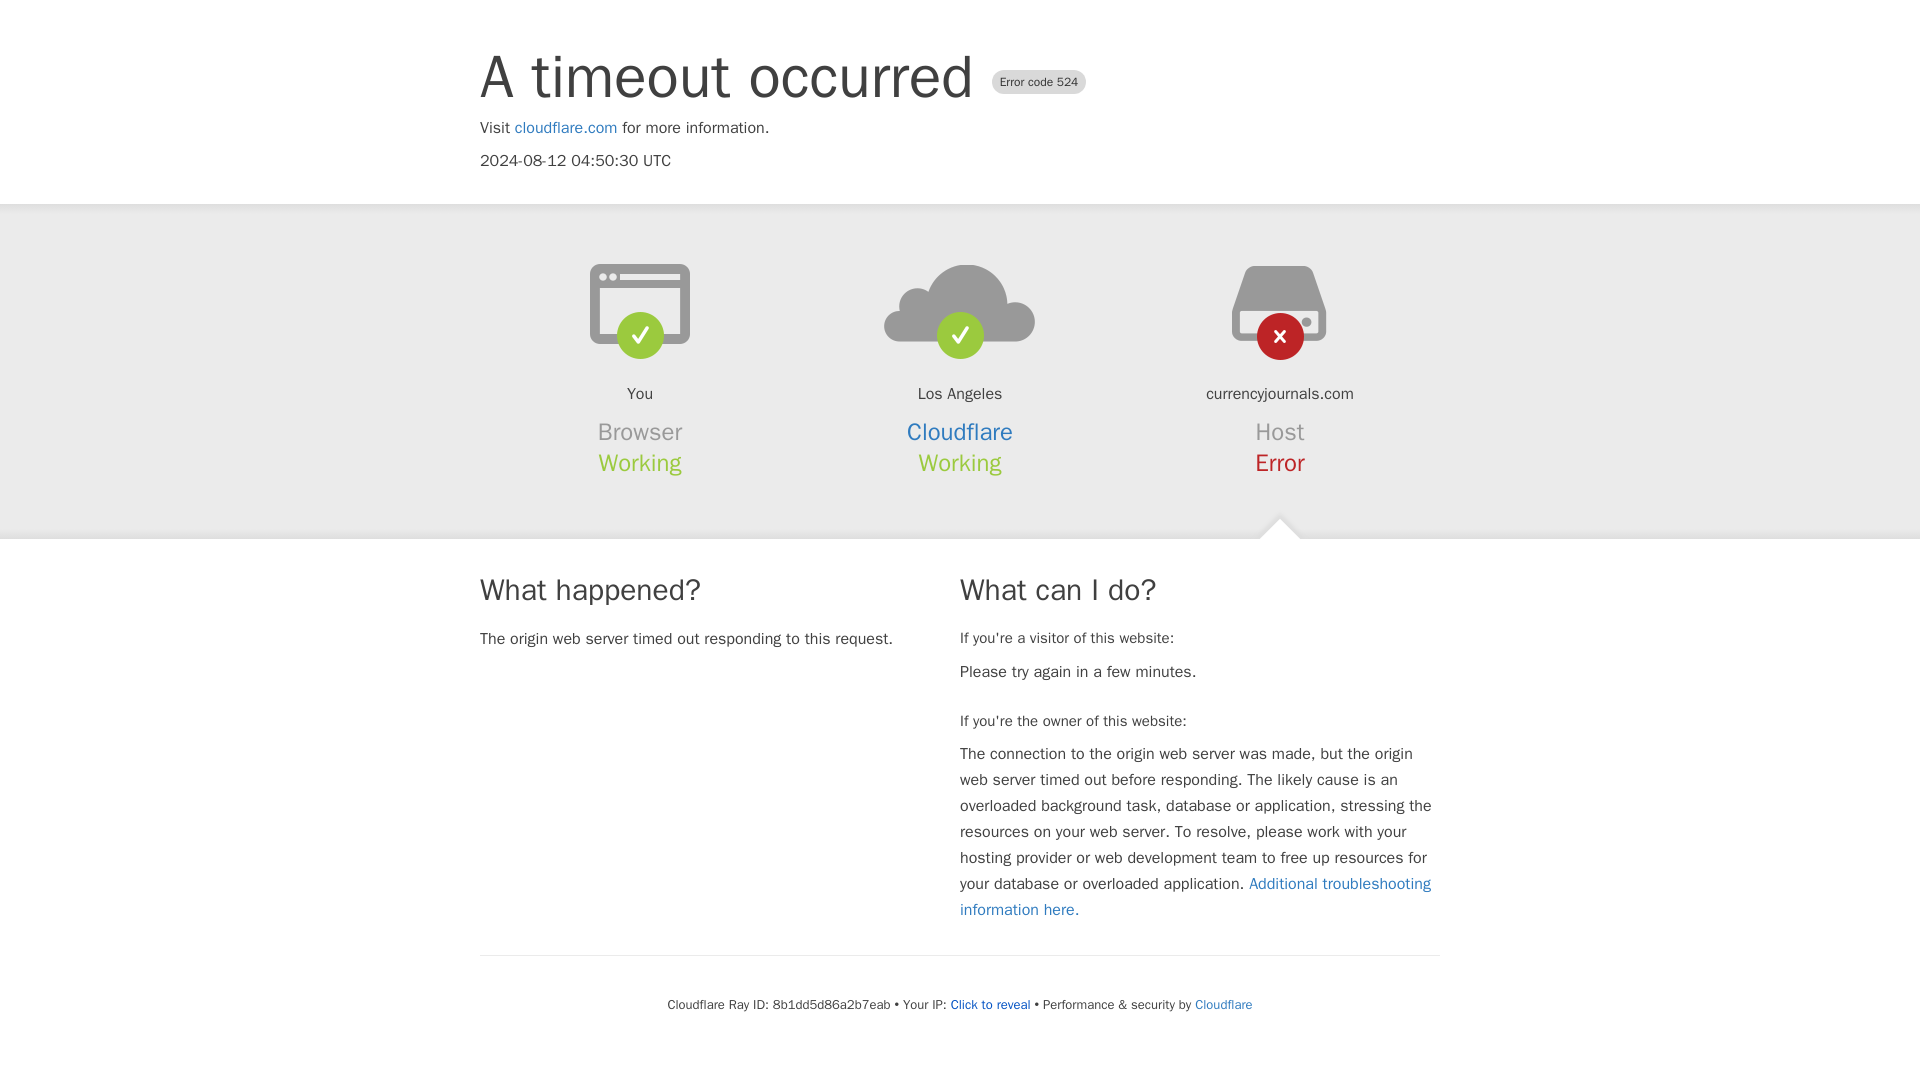 This screenshot has width=1920, height=1080. What do you see at coordinates (990, 1004) in the screenshot?
I see `Click to reveal` at bounding box center [990, 1004].